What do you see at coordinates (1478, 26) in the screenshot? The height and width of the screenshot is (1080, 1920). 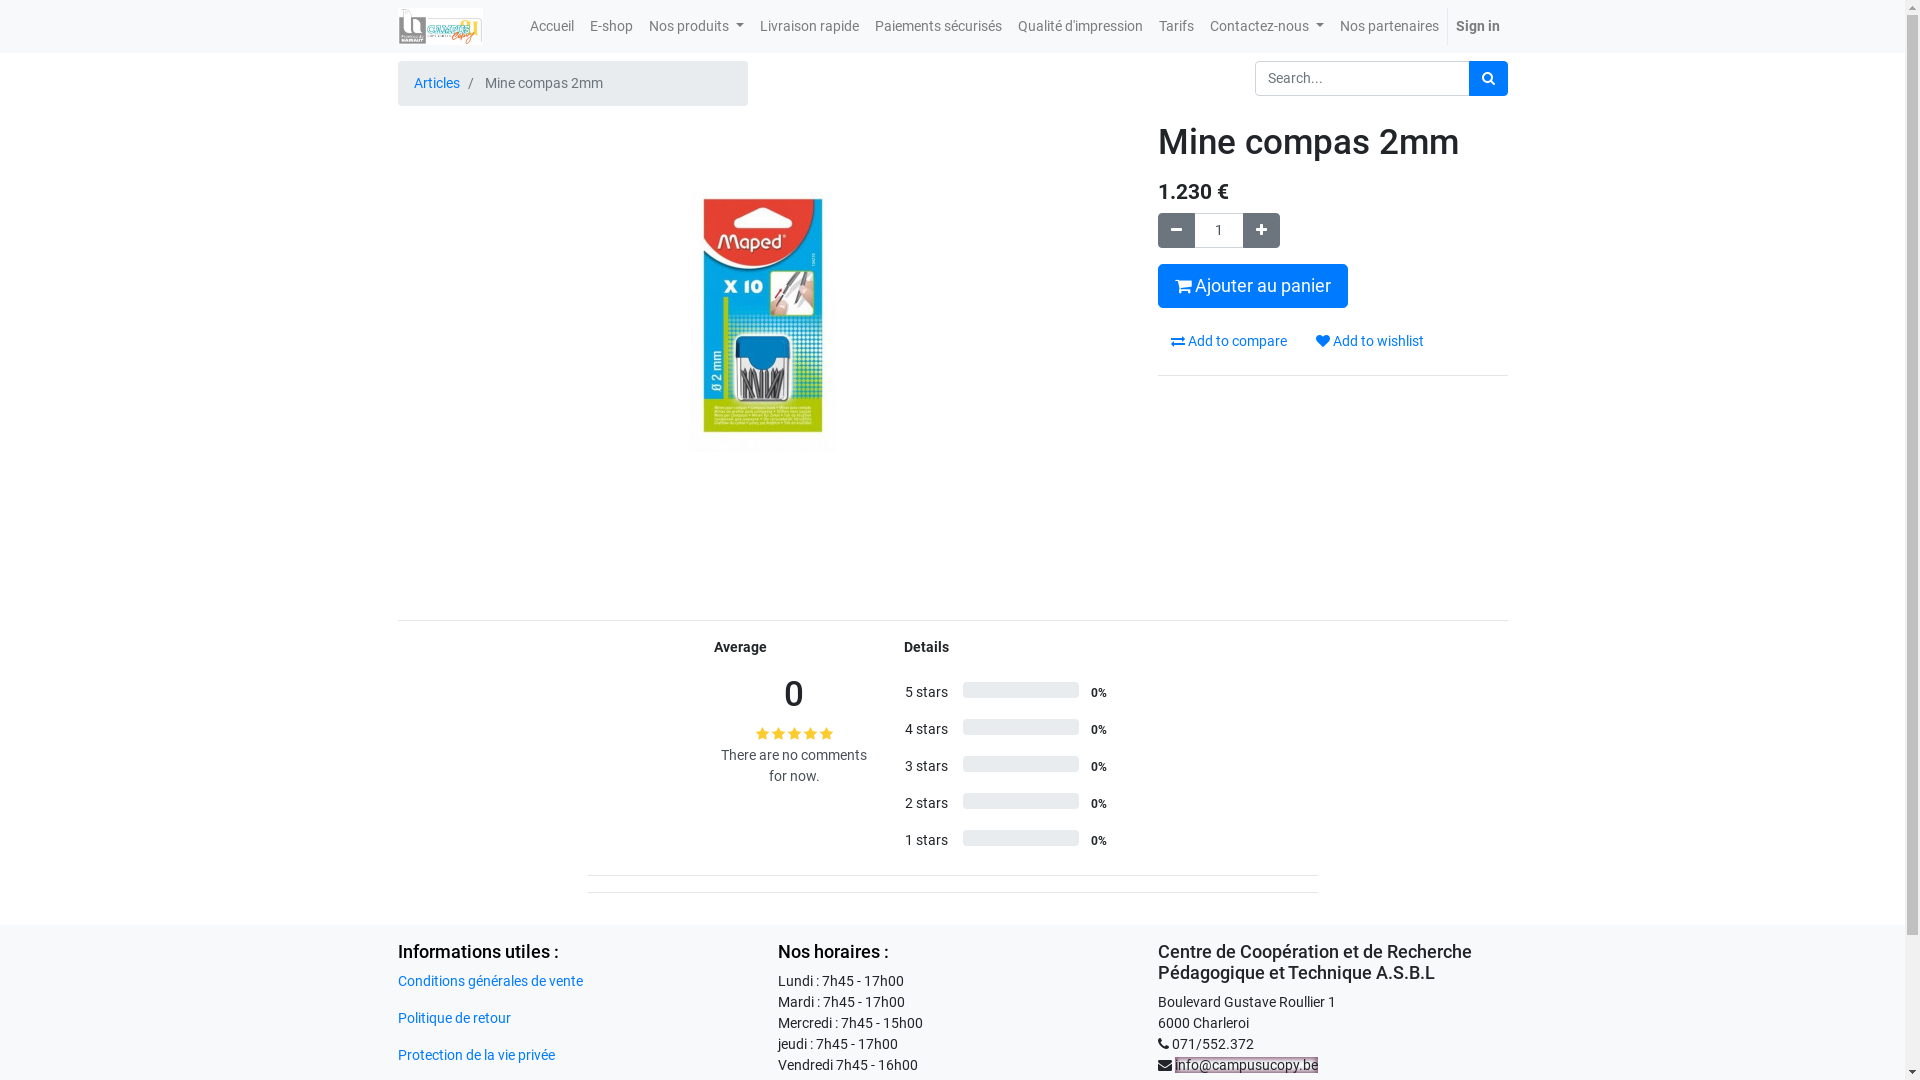 I see `Sign in` at bounding box center [1478, 26].